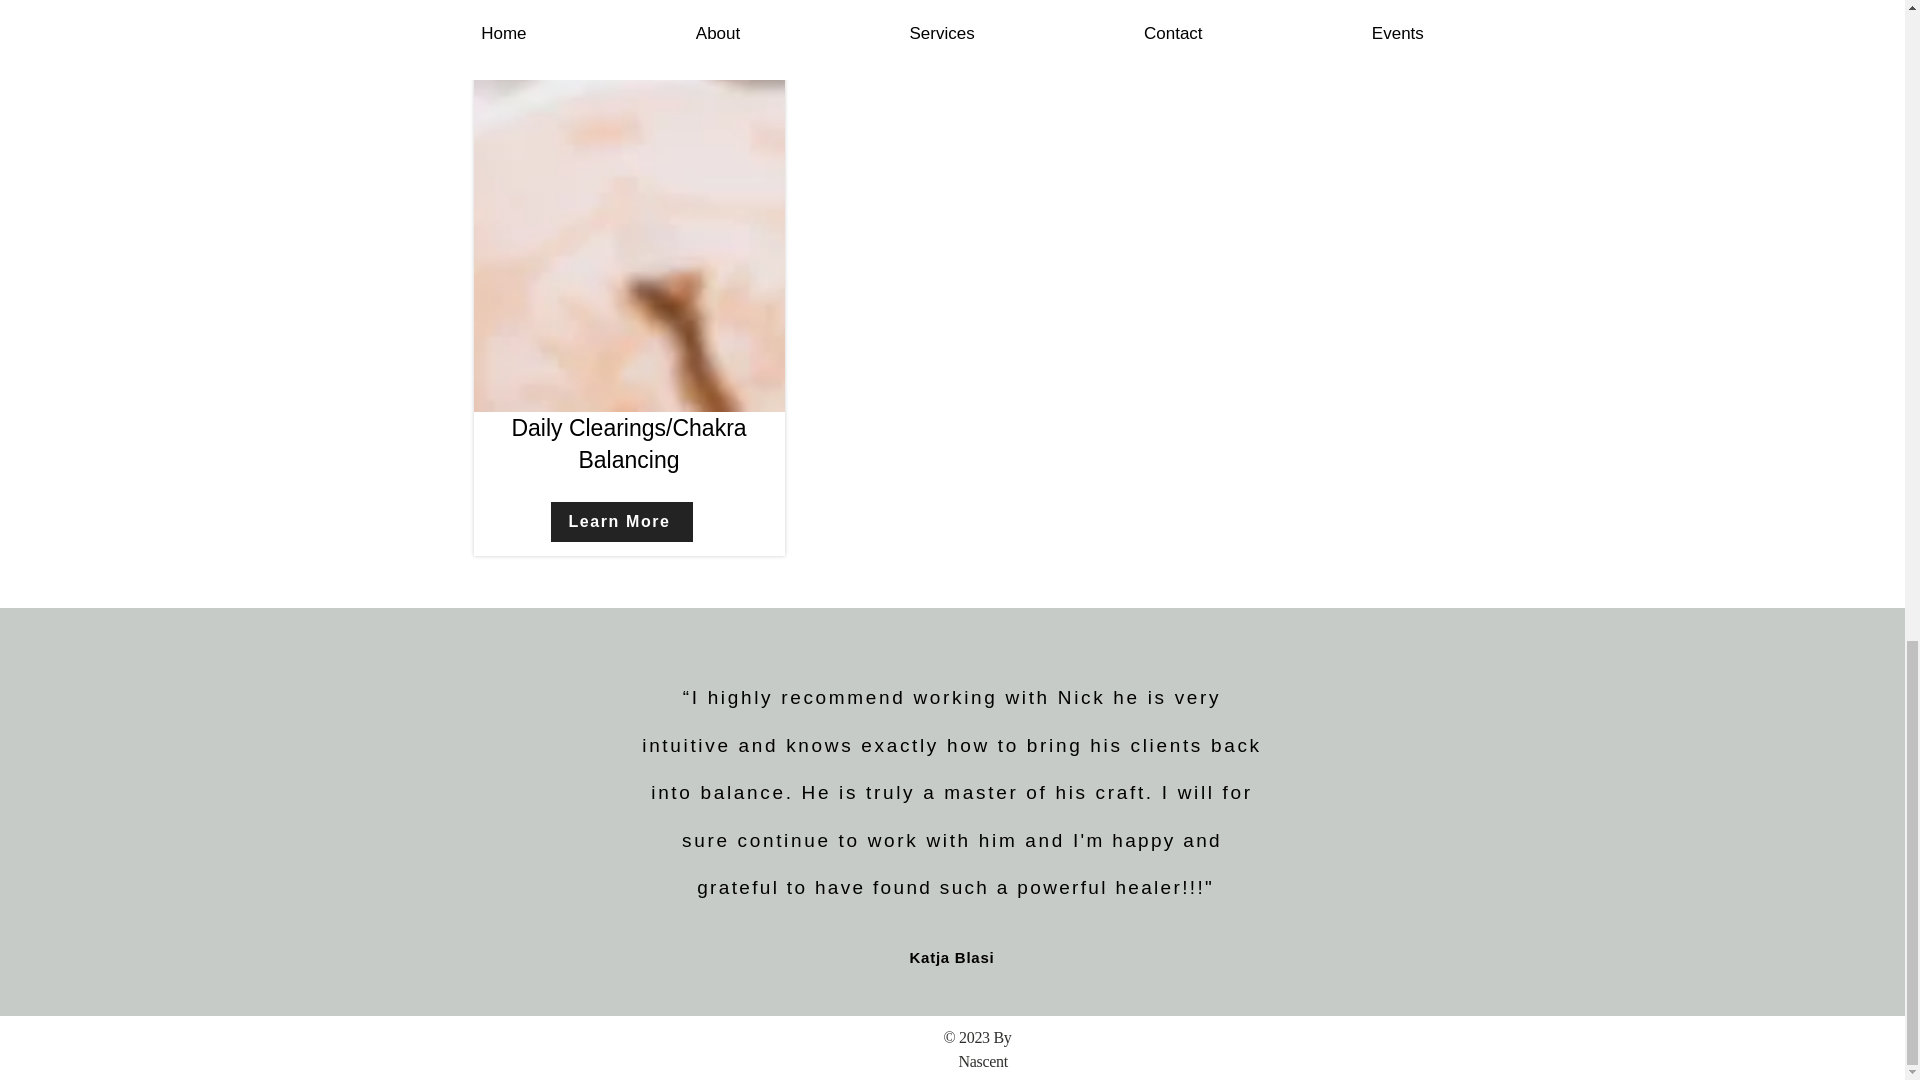  I want to click on Learn More, so click(620, 5).